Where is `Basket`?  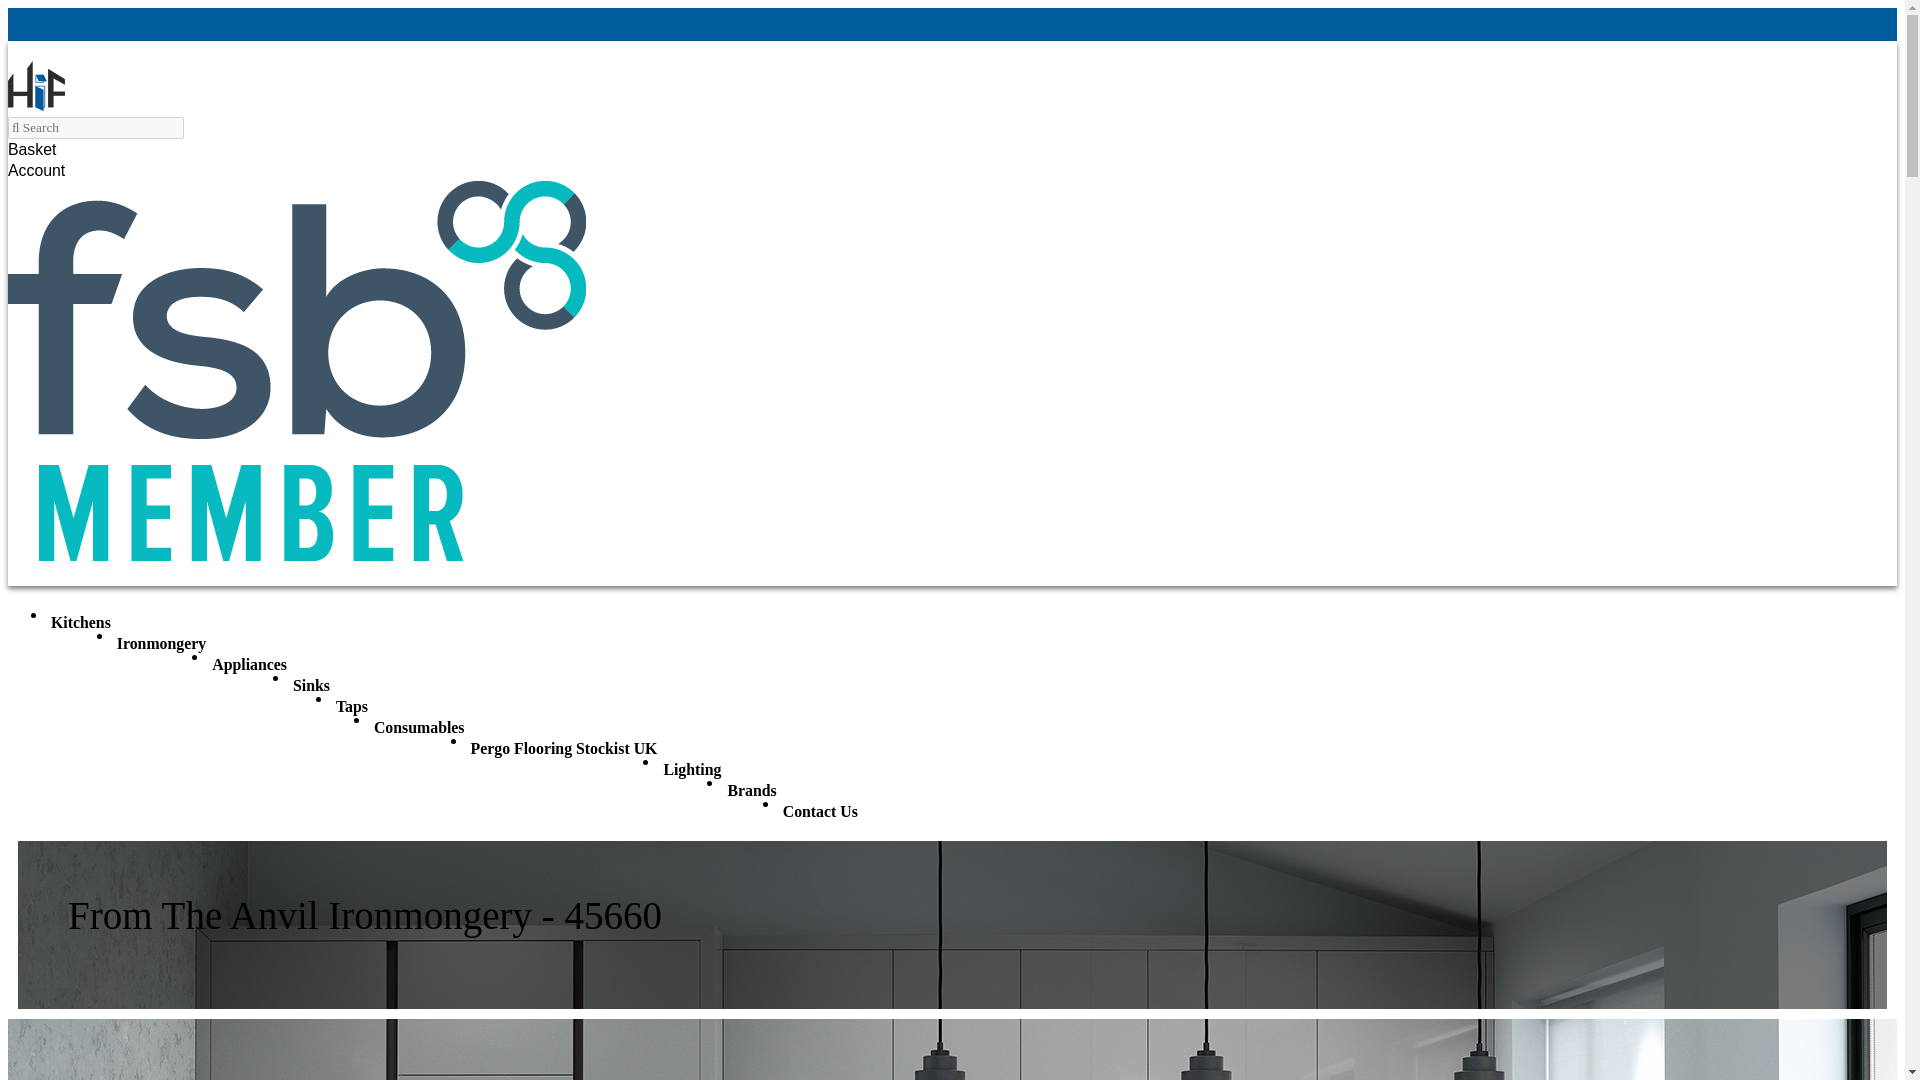 Basket is located at coordinates (42, 149).